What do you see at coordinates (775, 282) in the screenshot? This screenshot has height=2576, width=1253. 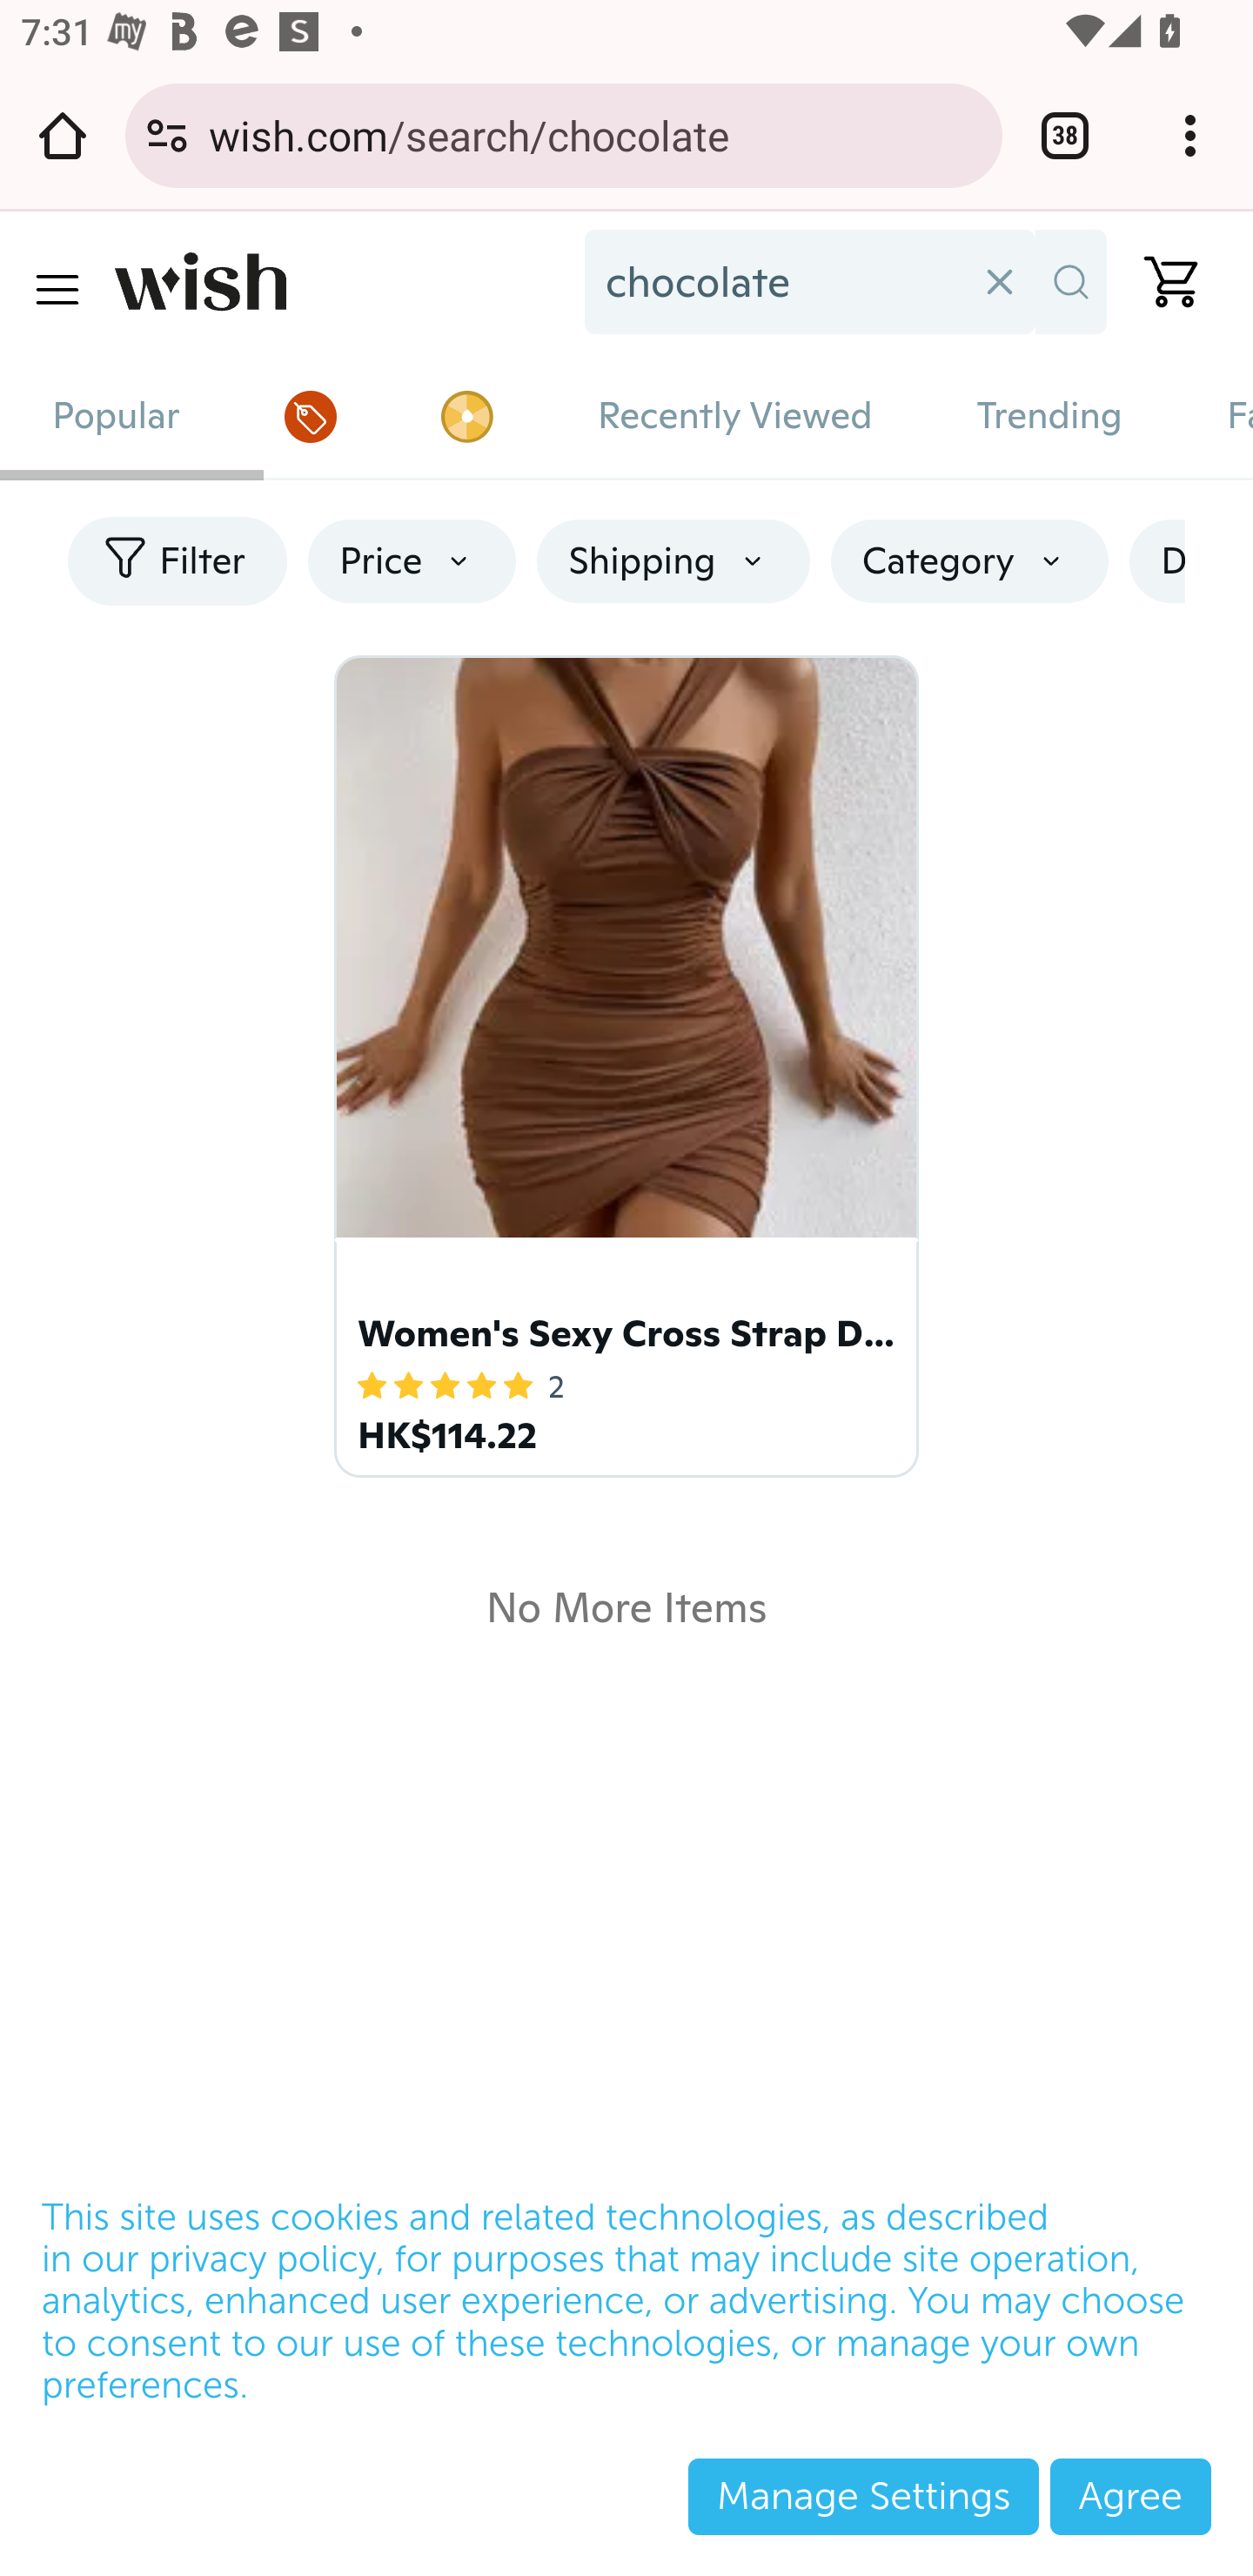 I see `chocolate` at bounding box center [775, 282].